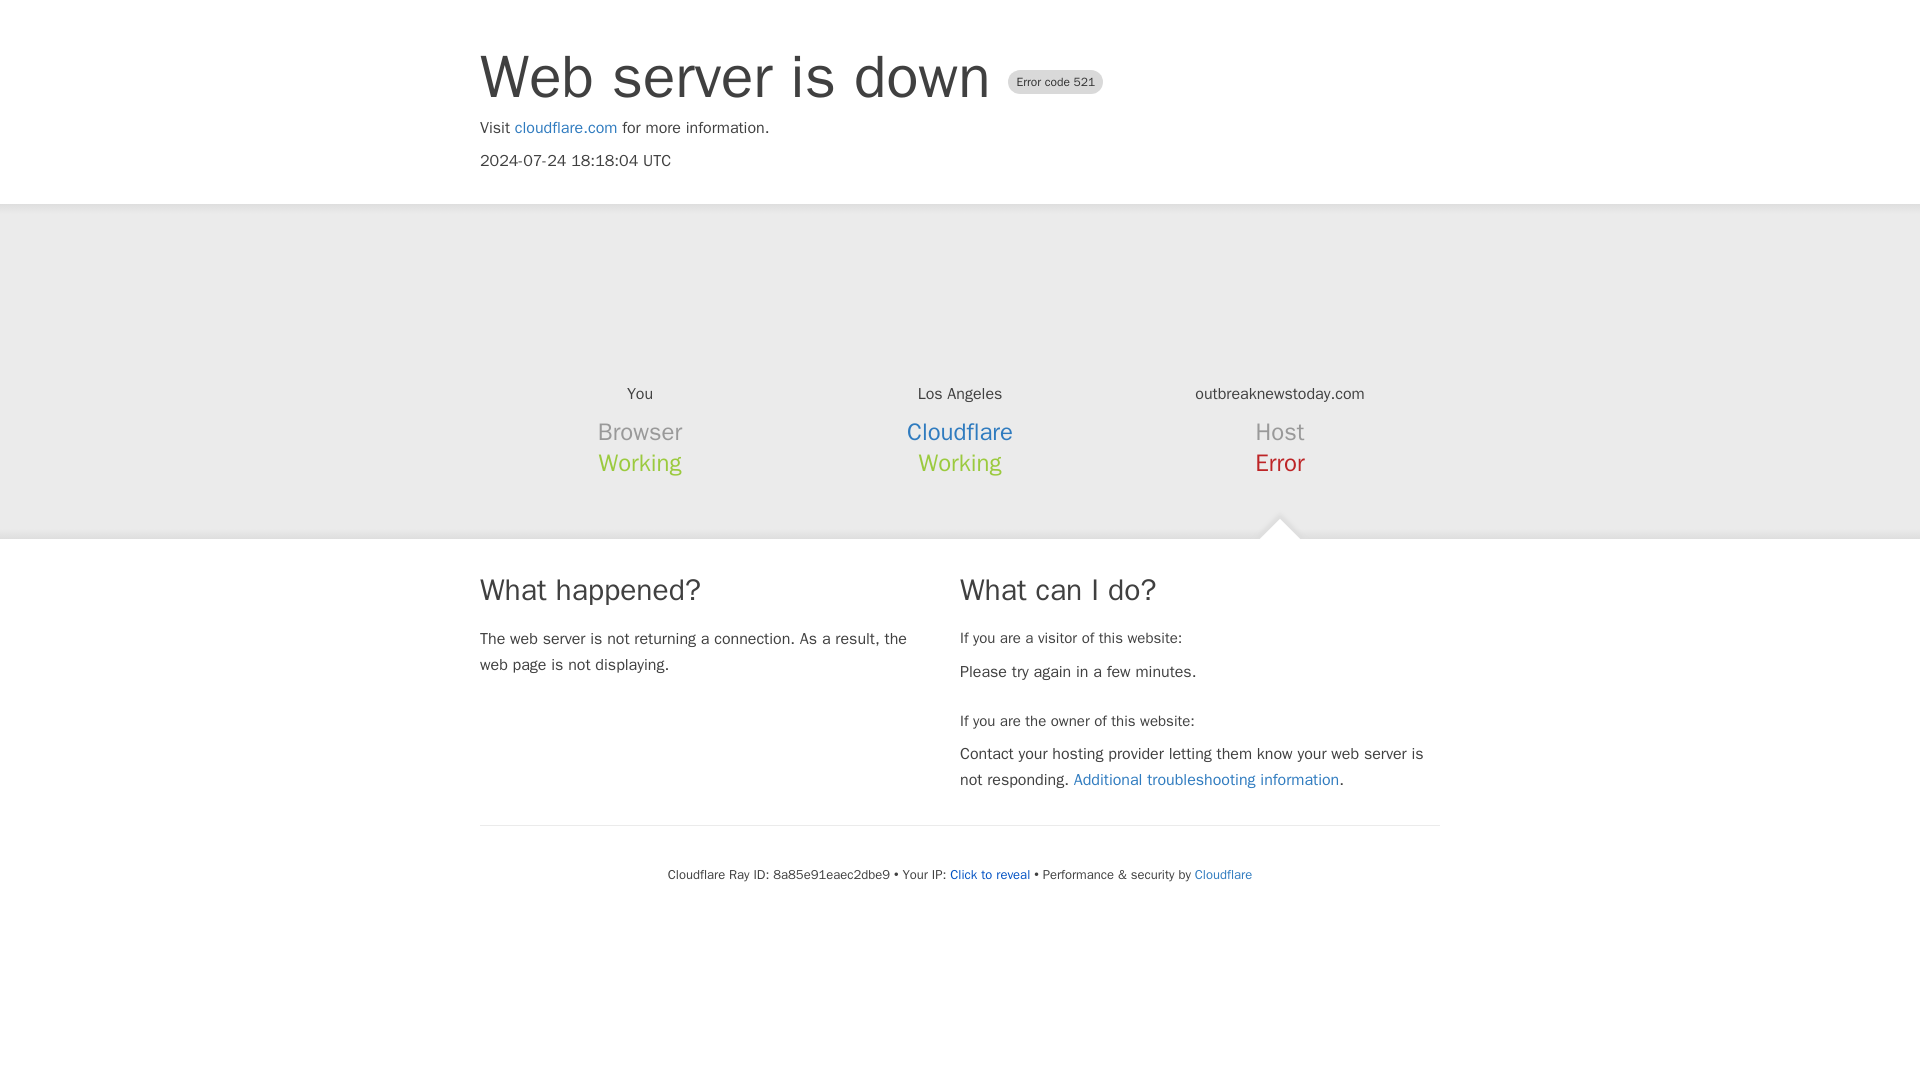 This screenshot has height=1080, width=1920. What do you see at coordinates (1222, 874) in the screenshot?
I see `Cloudflare` at bounding box center [1222, 874].